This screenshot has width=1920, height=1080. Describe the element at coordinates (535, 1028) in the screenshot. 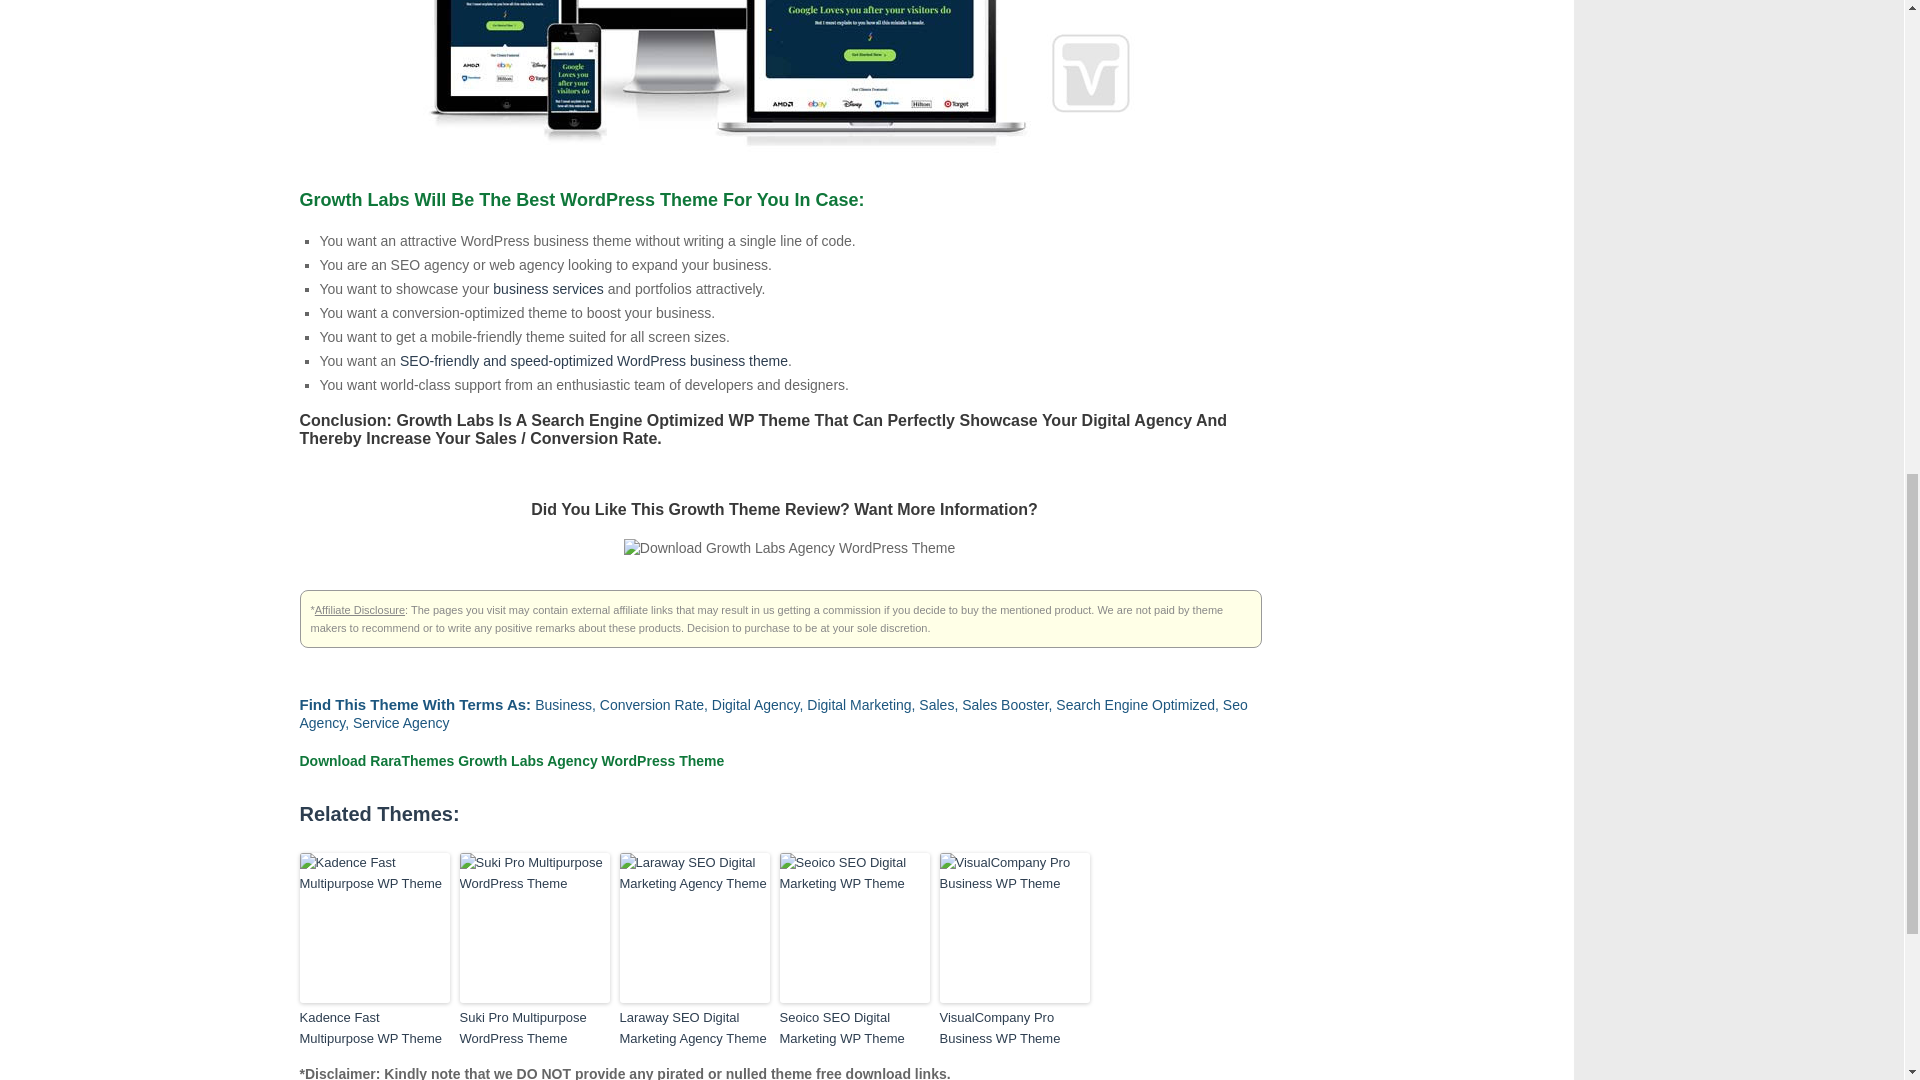

I see `Suki Pro Multipurpose WordPress Theme` at that location.